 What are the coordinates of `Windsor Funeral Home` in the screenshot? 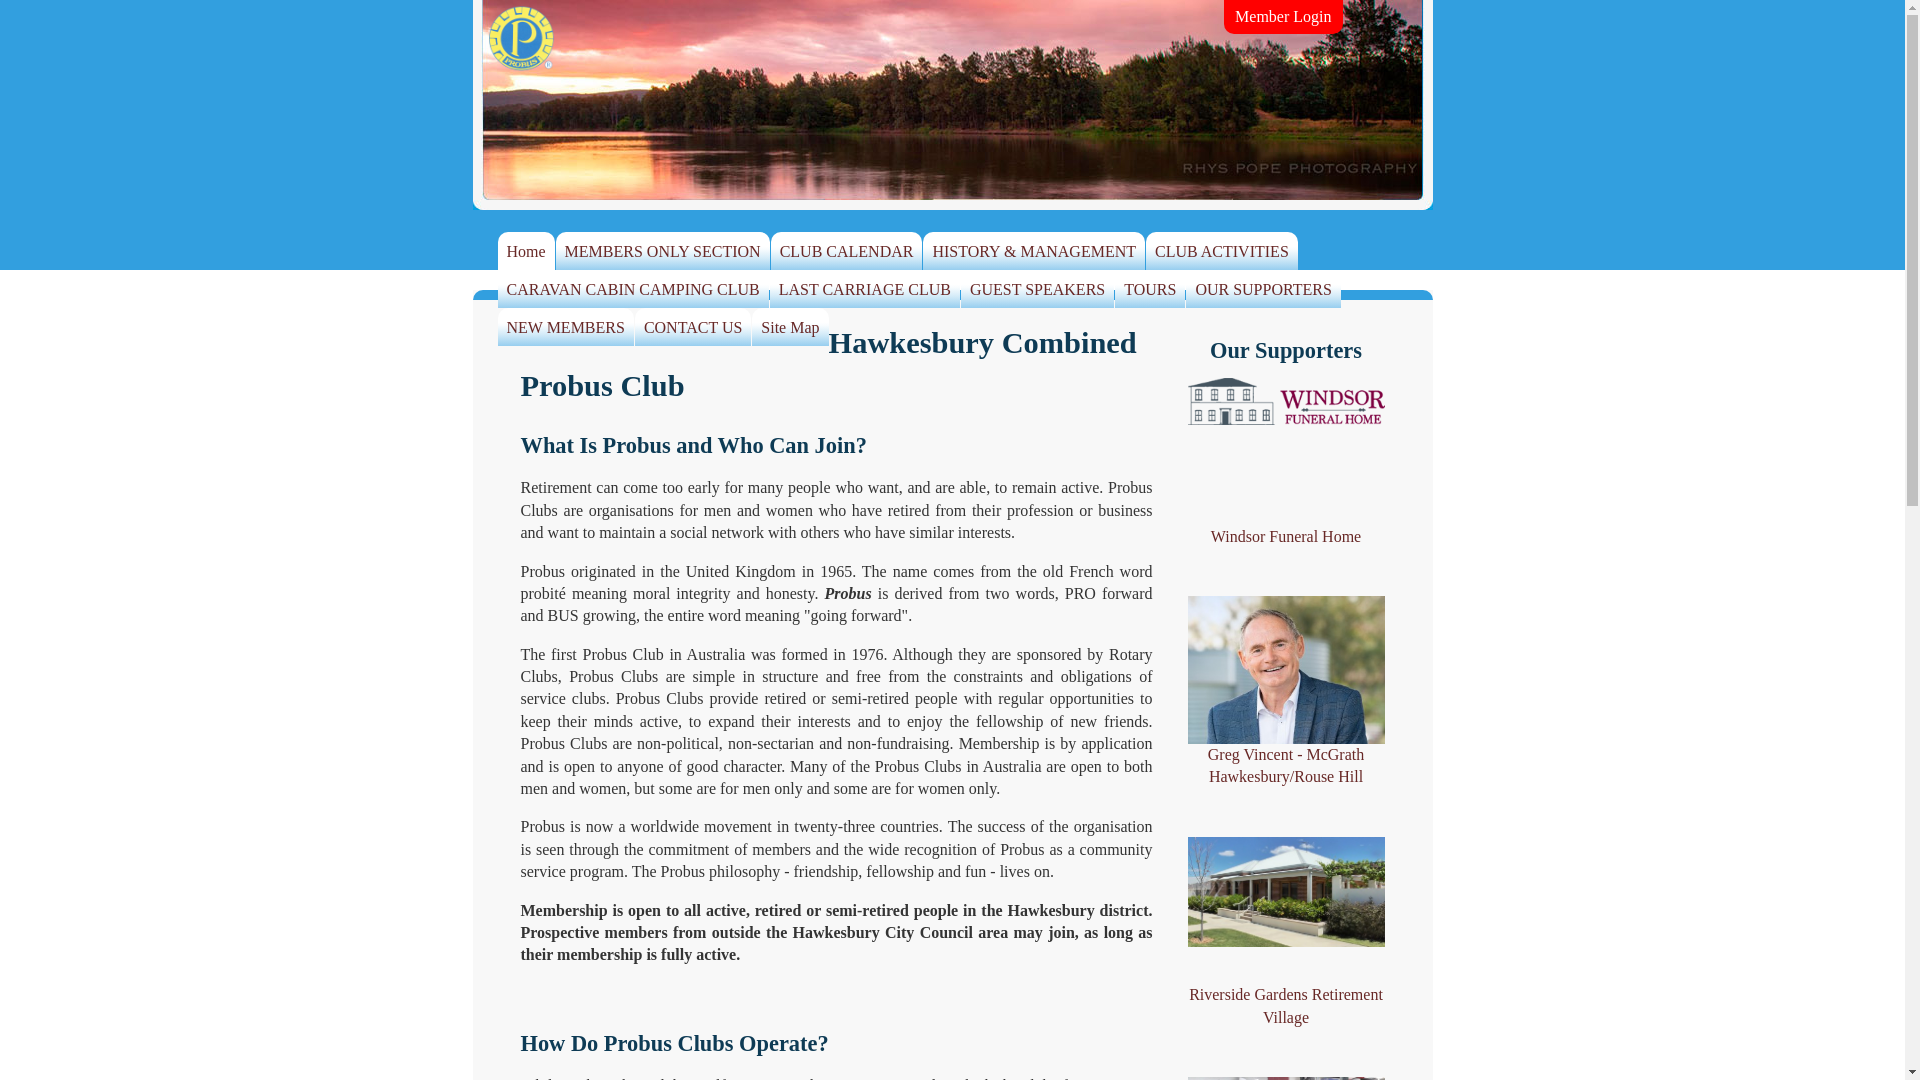 It's located at (1286, 463).